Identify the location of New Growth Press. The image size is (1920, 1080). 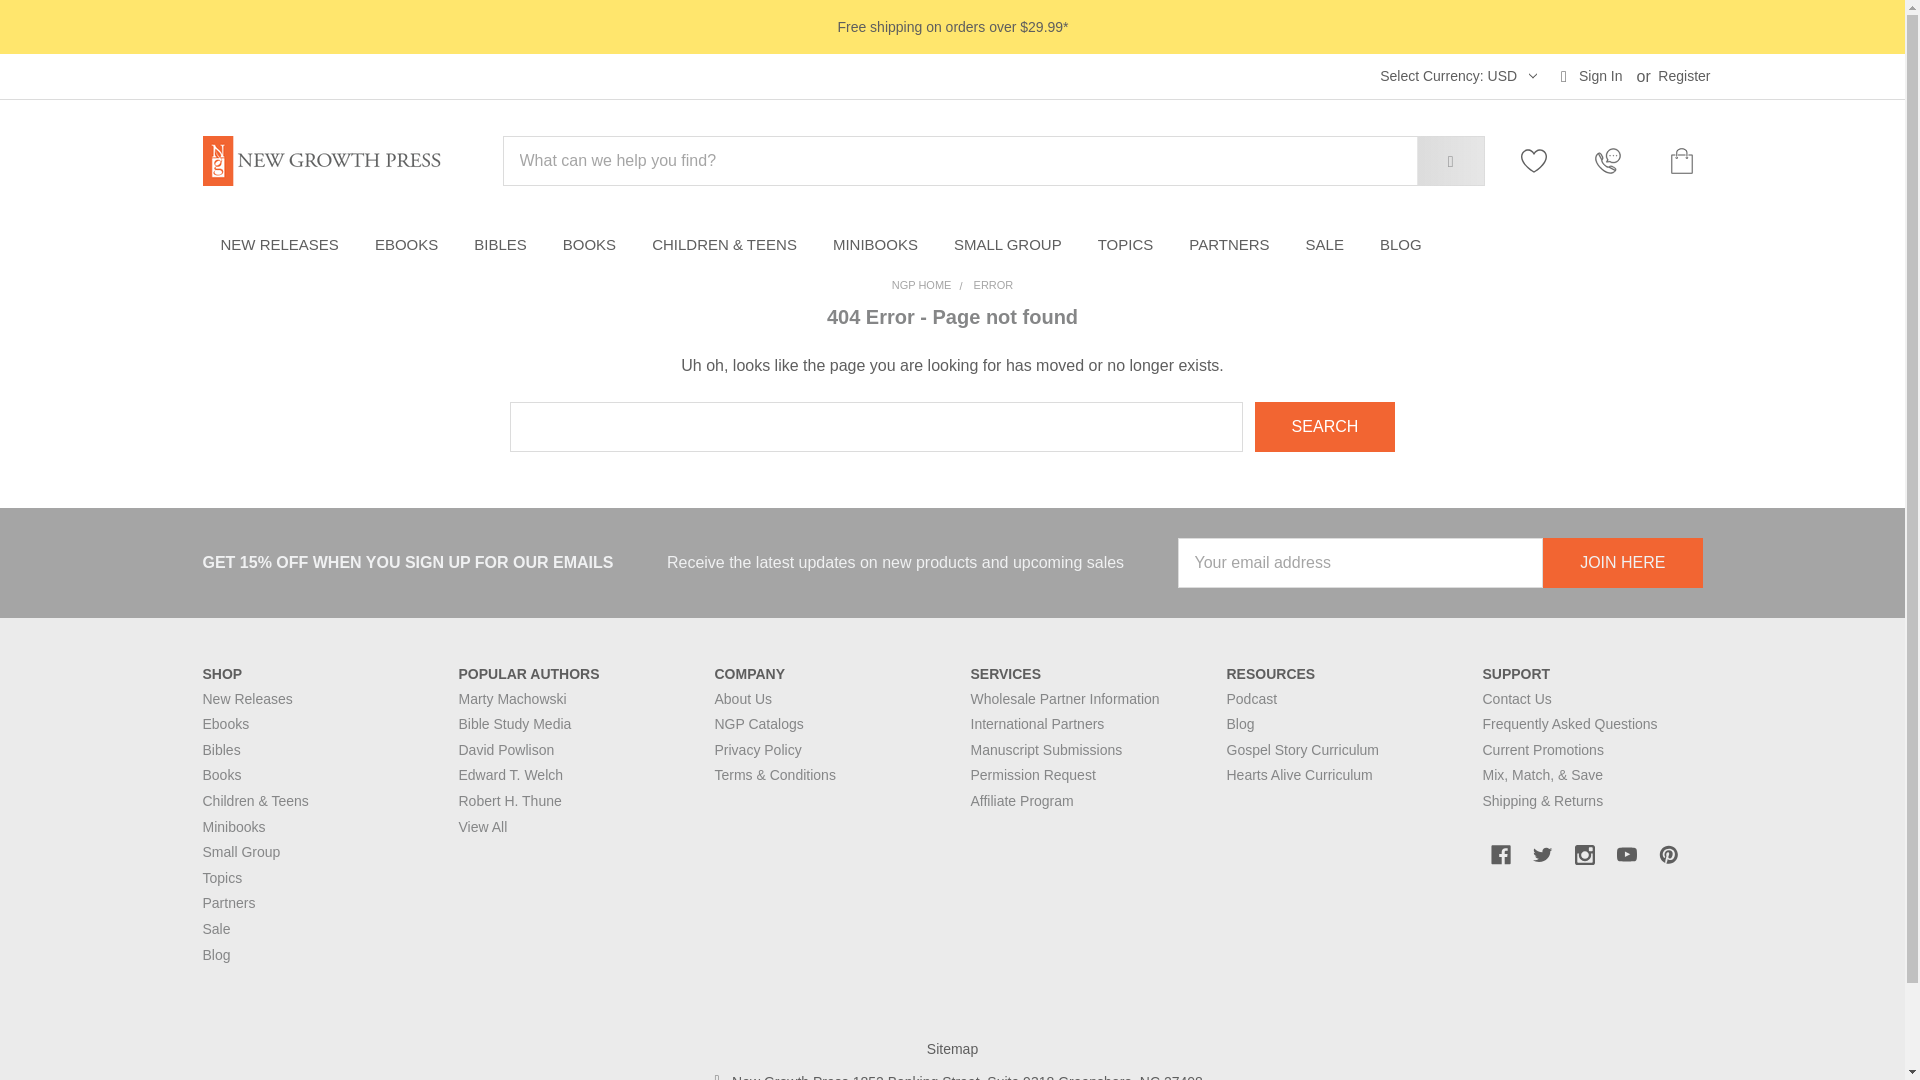
(320, 160).